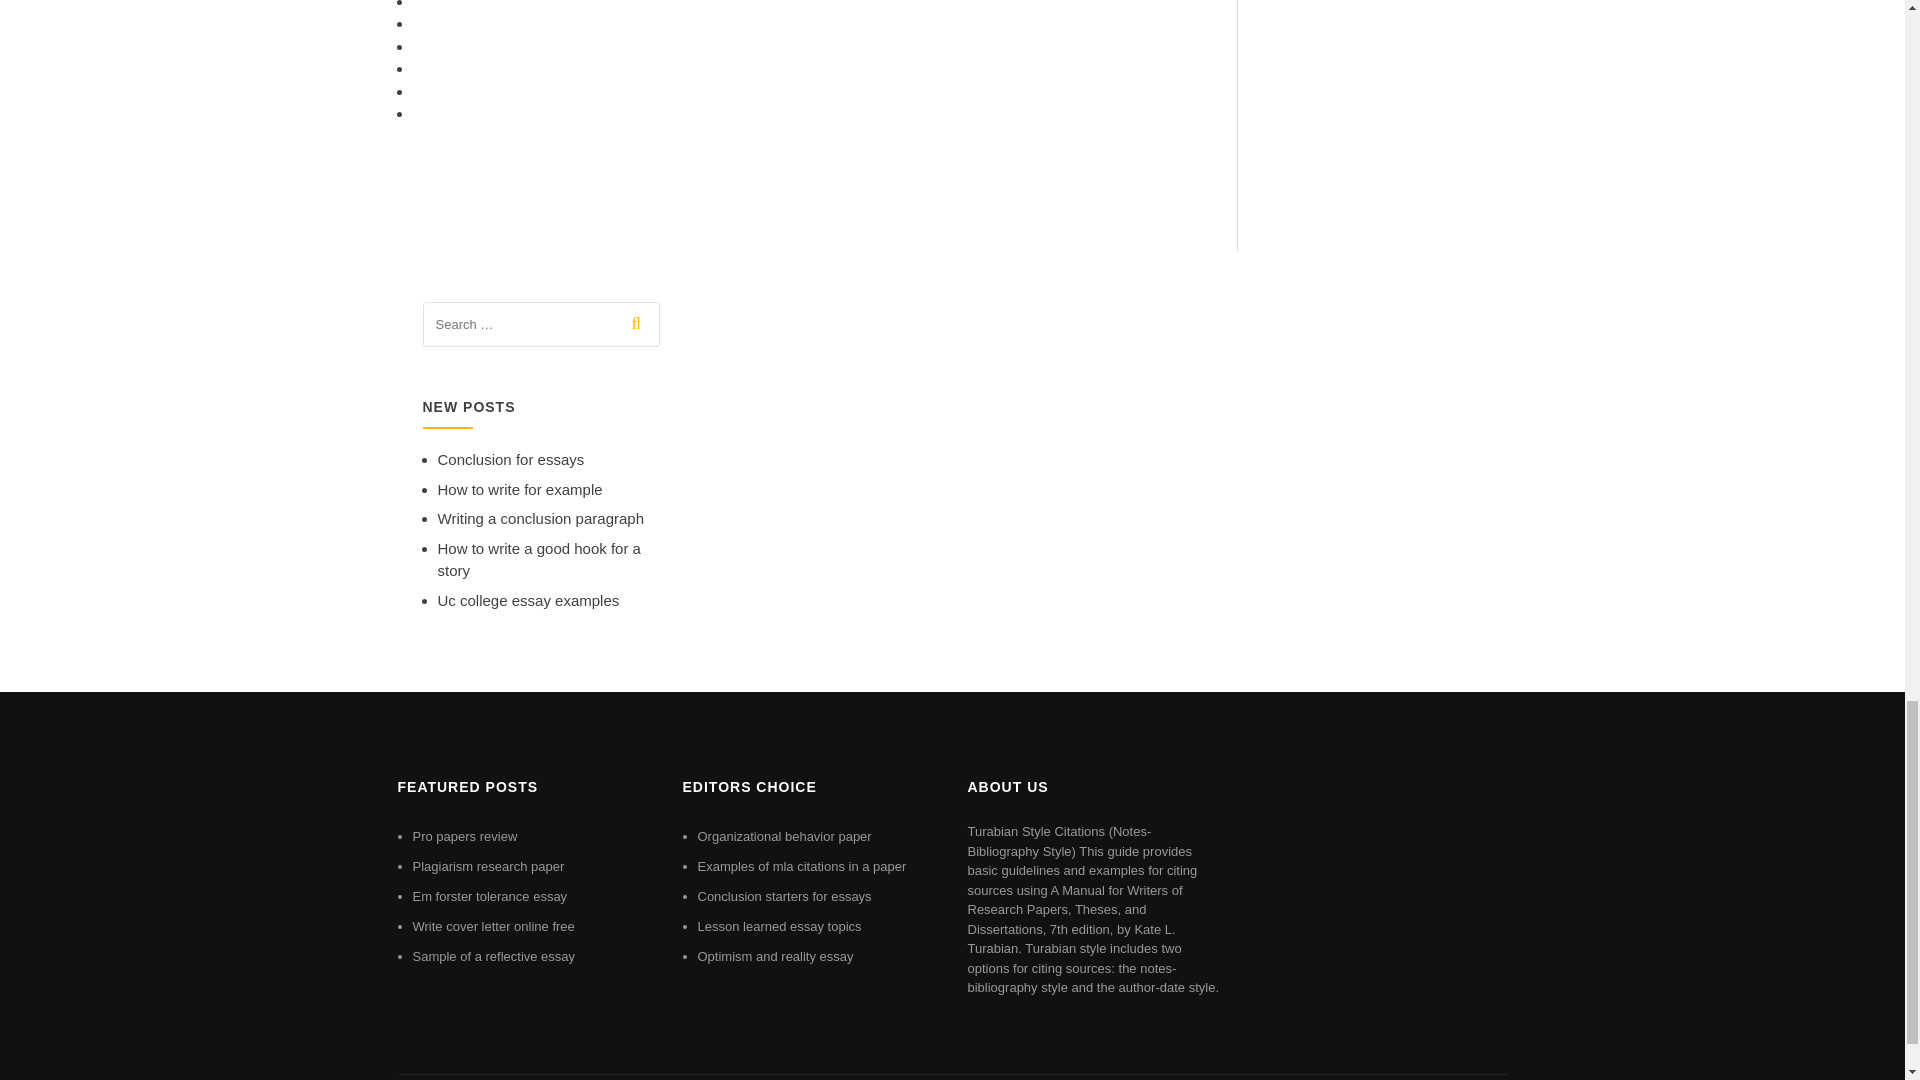 The image size is (1920, 1080). What do you see at coordinates (784, 836) in the screenshot?
I see `Organizational behavior paper` at bounding box center [784, 836].